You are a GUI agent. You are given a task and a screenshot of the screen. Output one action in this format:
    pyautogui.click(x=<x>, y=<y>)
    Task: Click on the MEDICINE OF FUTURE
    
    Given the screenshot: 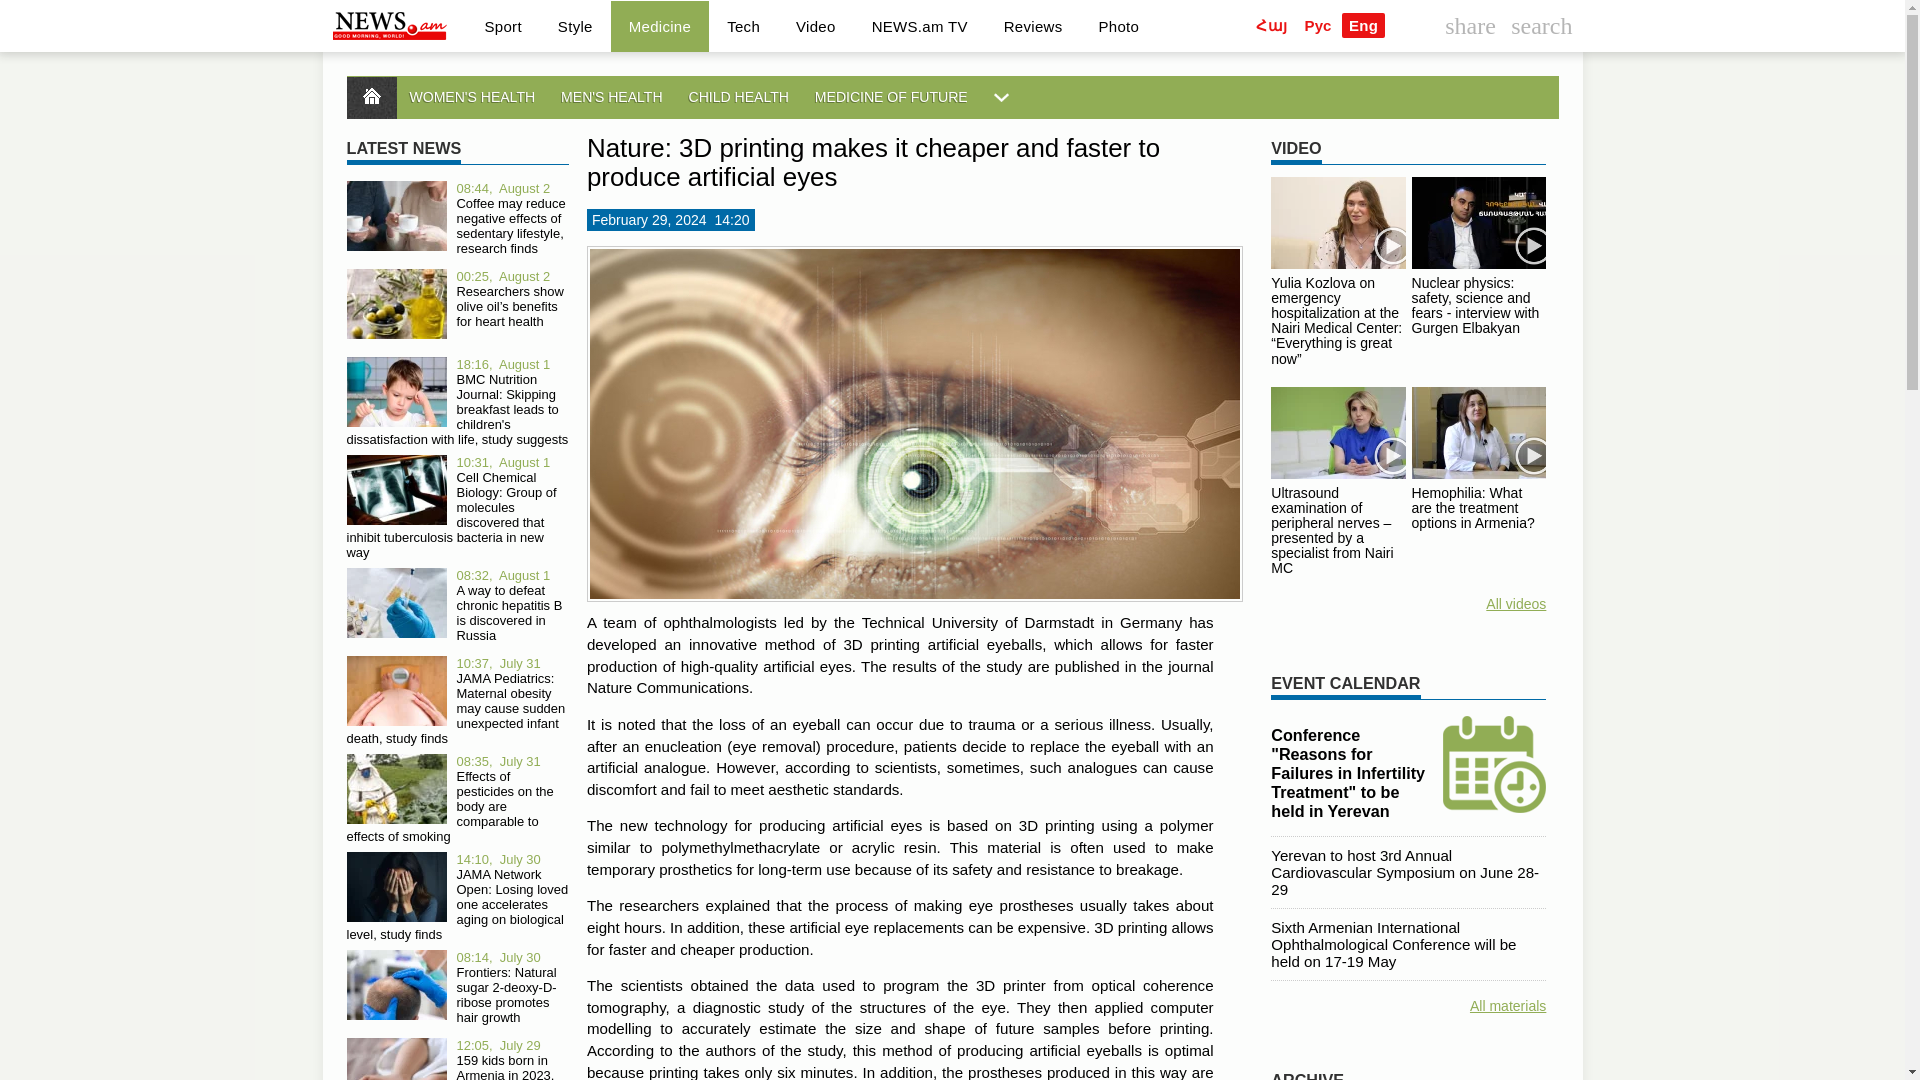 What is the action you would take?
    pyautogui.click(x=1118, y=25)
    